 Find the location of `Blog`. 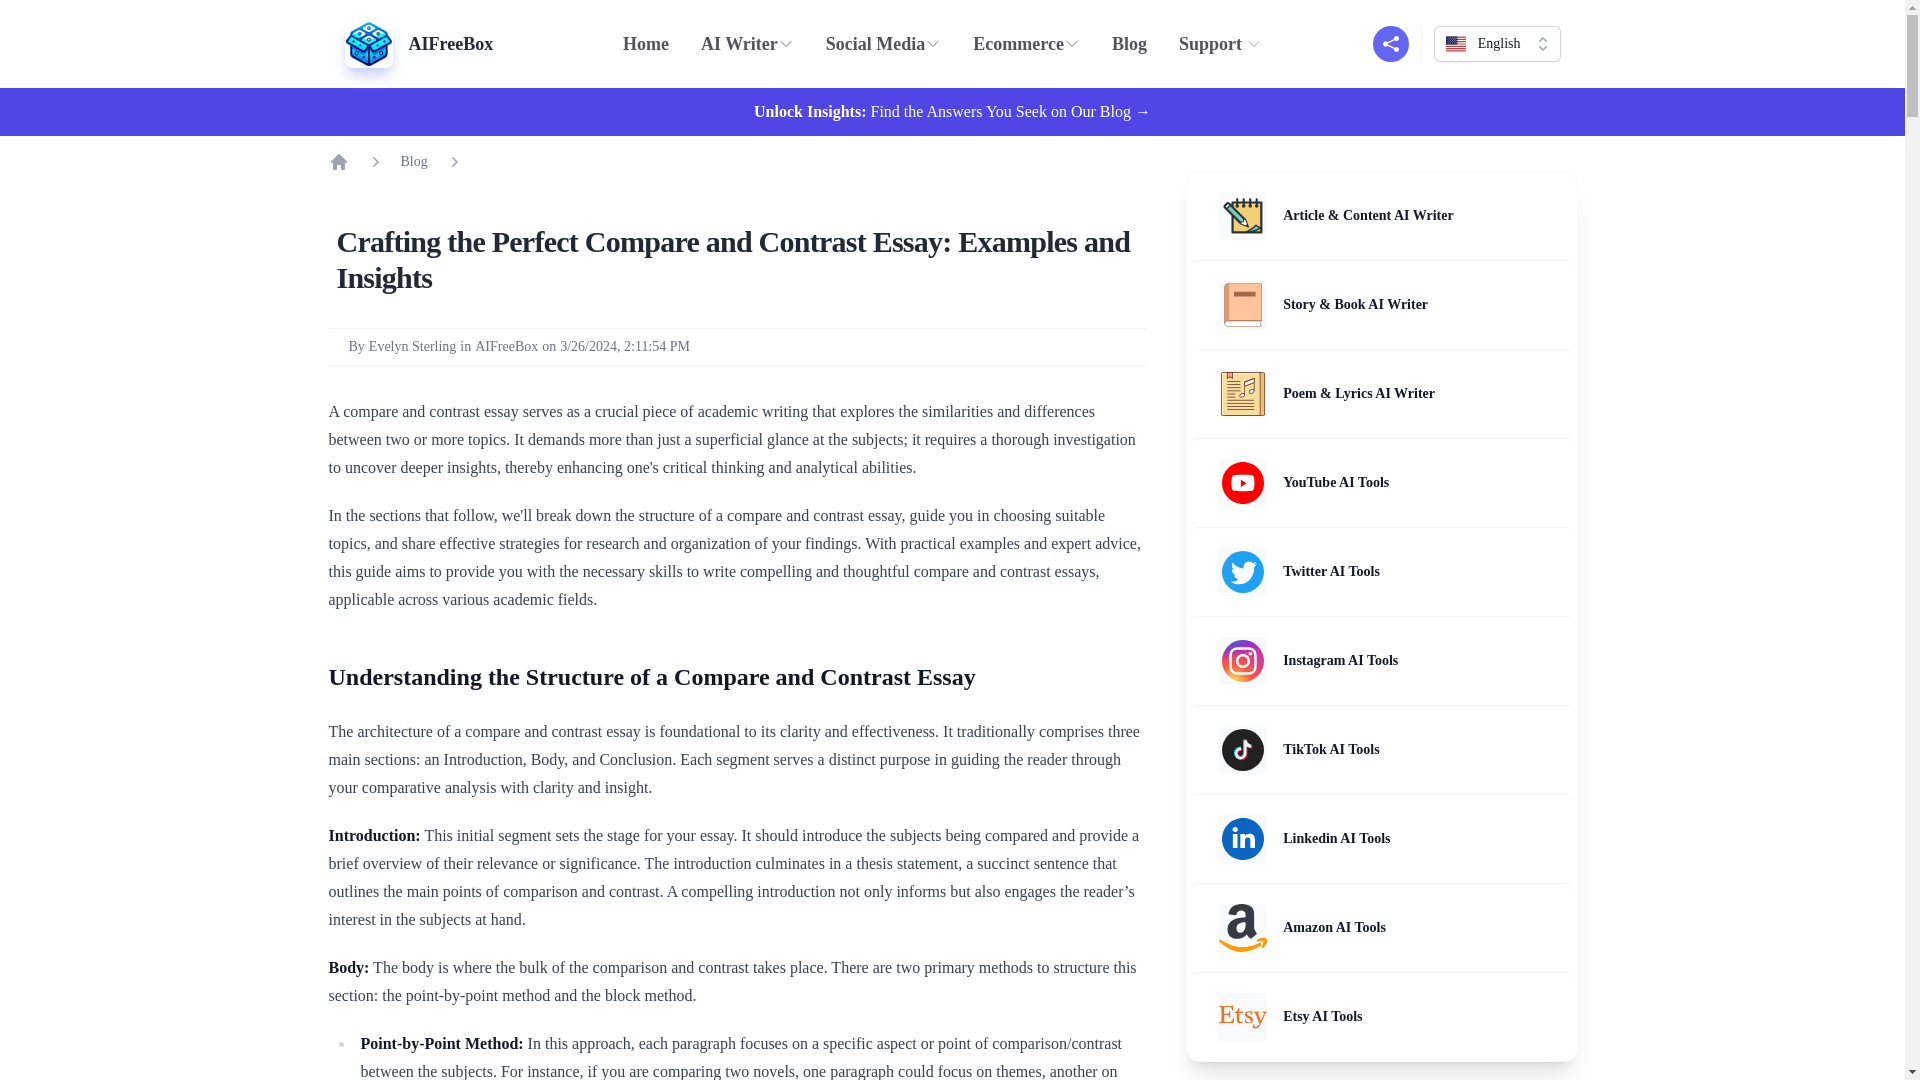

Blog is located at coordinates (412, 162).